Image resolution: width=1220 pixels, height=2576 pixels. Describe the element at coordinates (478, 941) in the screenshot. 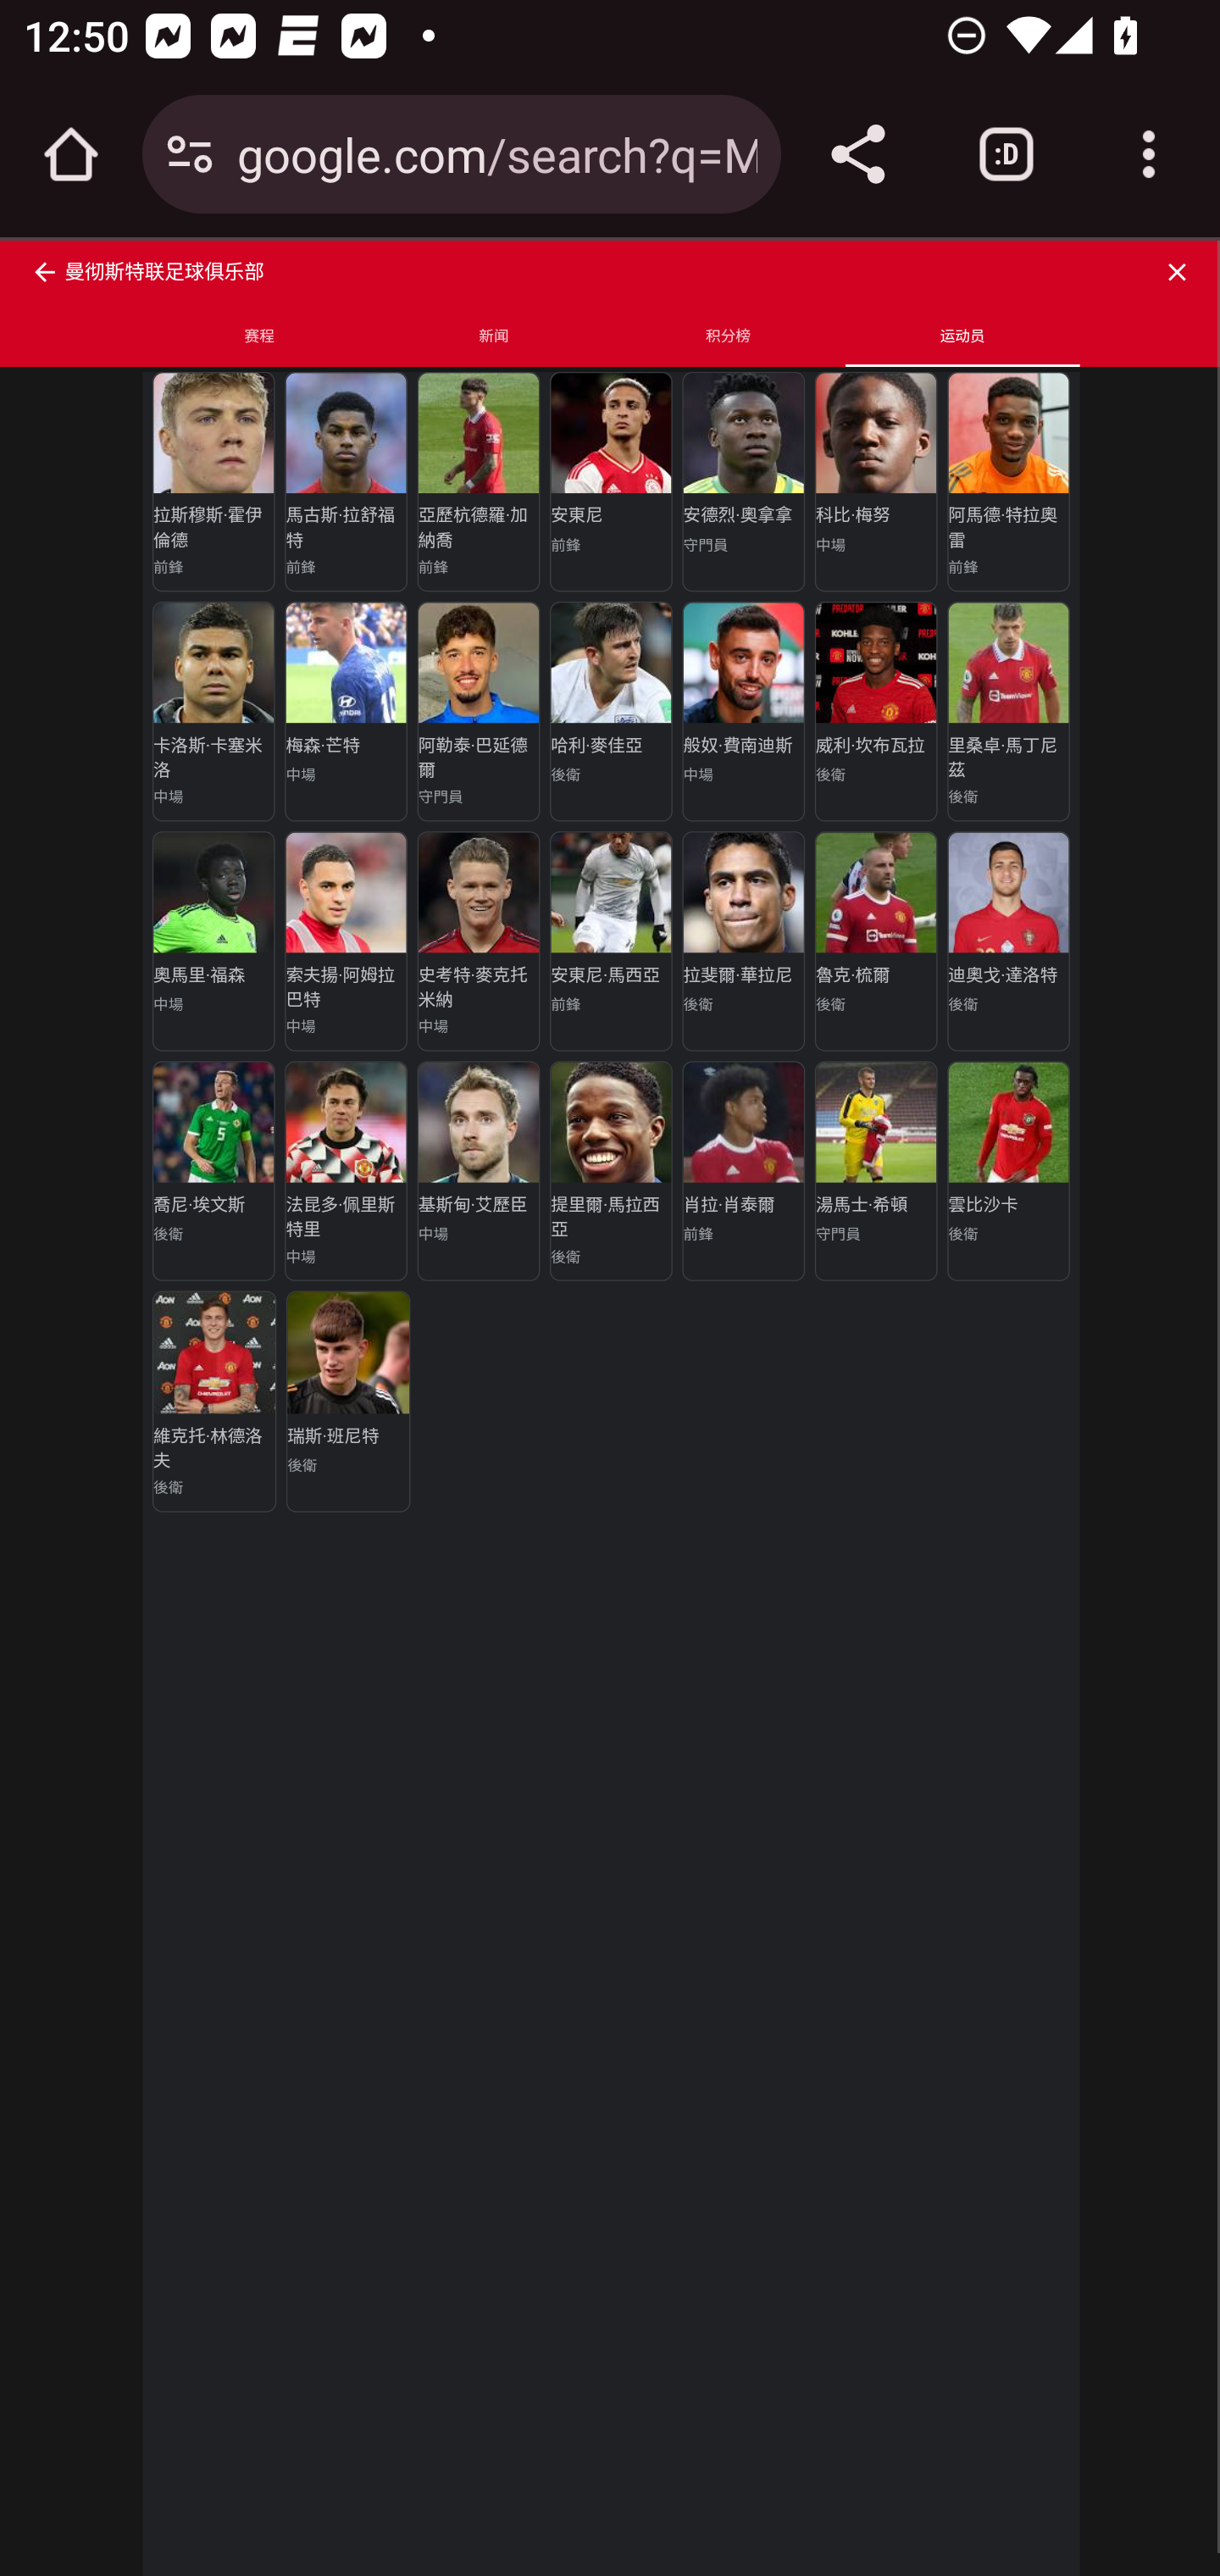

I see `史考特·麥克托米納 中場 史考特·麥克托米納 中場` at that location.